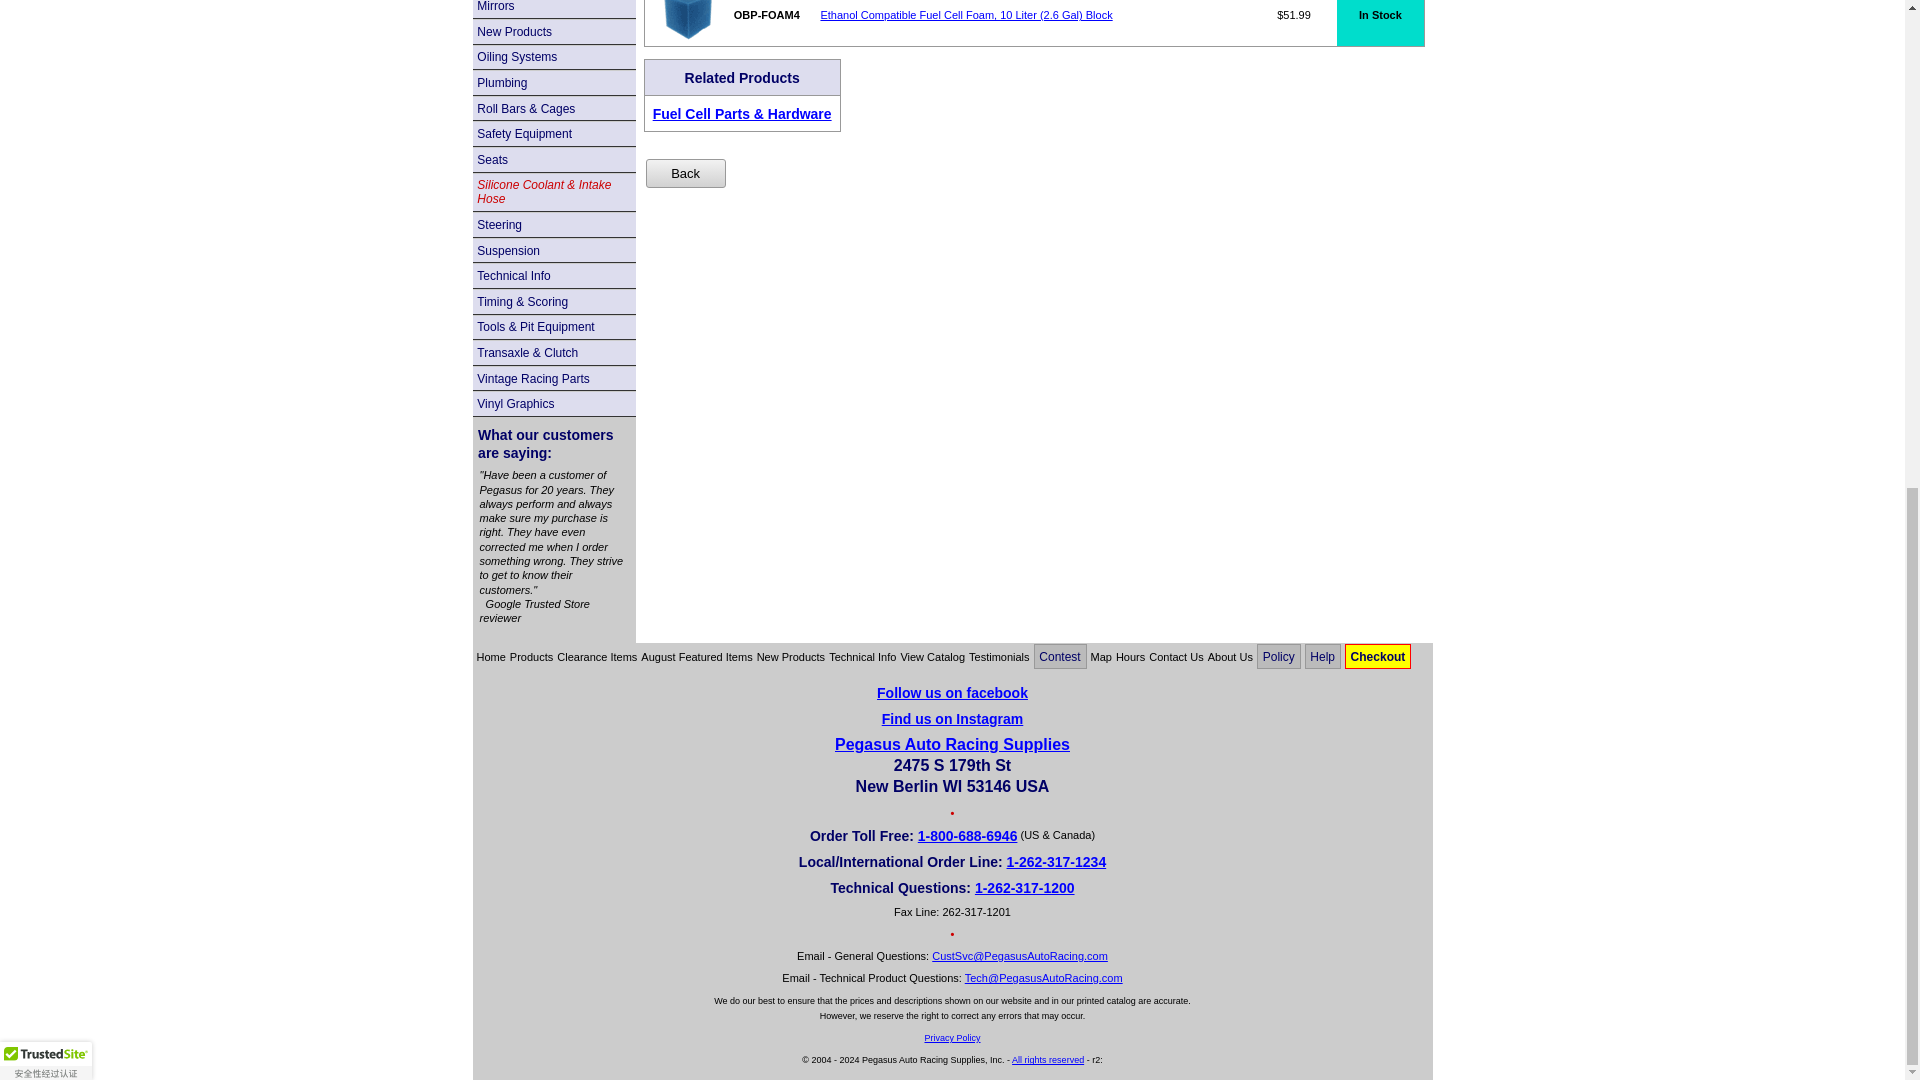  What do you see at coordinates (1048, 1060) in the screenshot?
I see `Copyright Information` at bounding box center [1048, 1060].